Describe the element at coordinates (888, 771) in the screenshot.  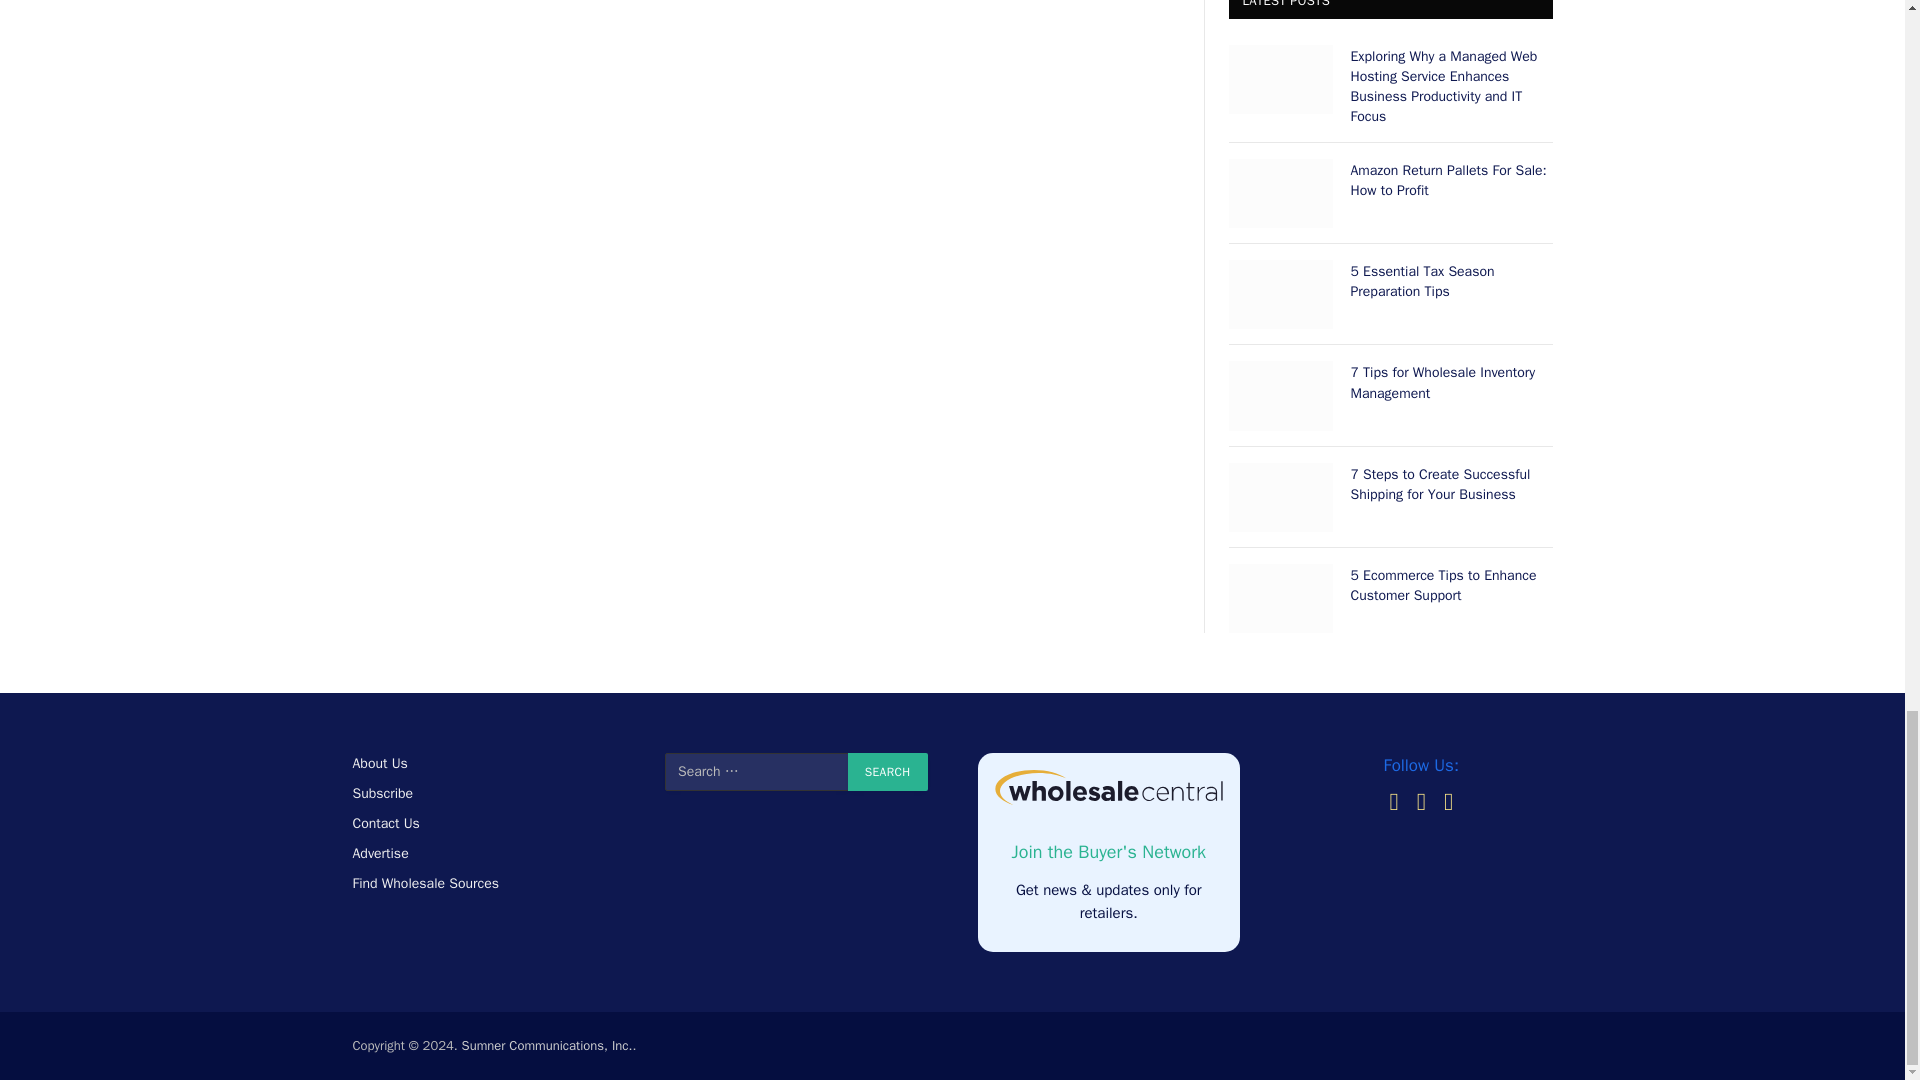
I see `Search` at that location.